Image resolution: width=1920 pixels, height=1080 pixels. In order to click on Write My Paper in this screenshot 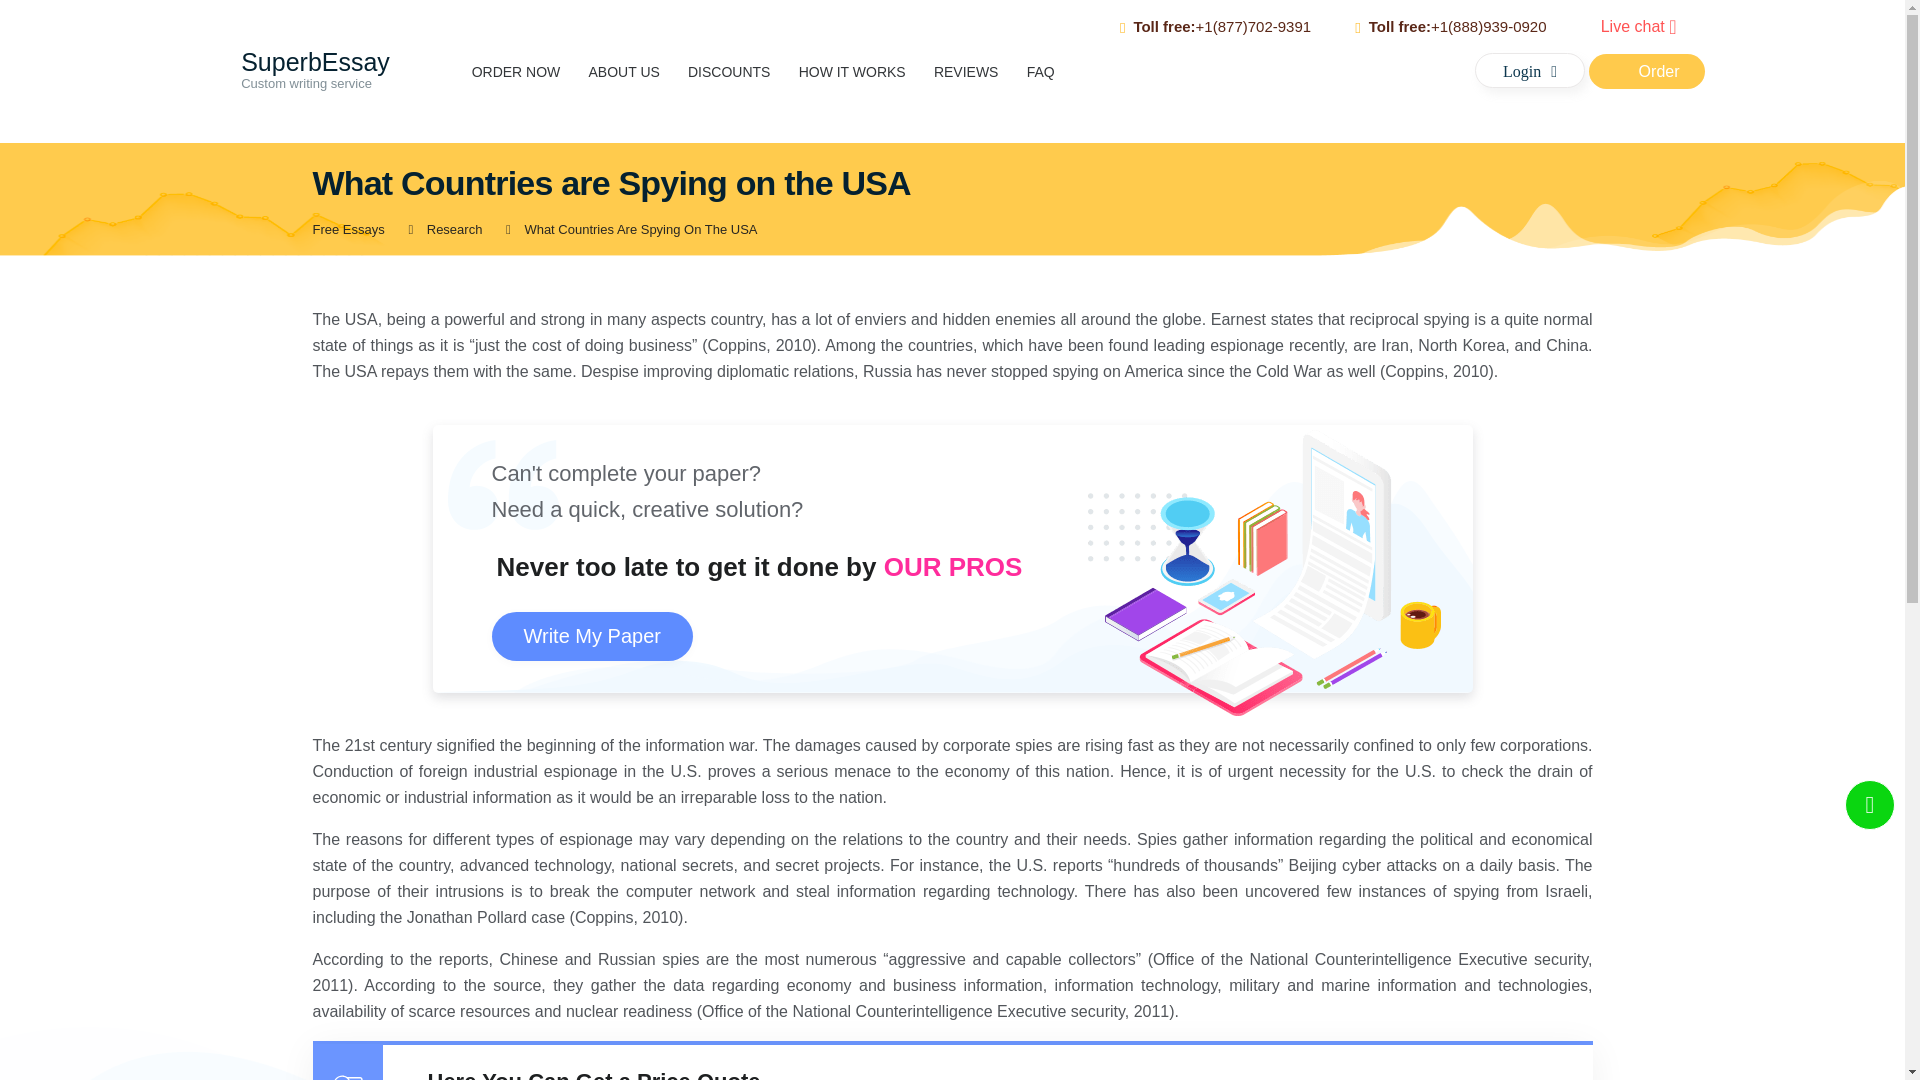, I will do `click(624, 71)`.